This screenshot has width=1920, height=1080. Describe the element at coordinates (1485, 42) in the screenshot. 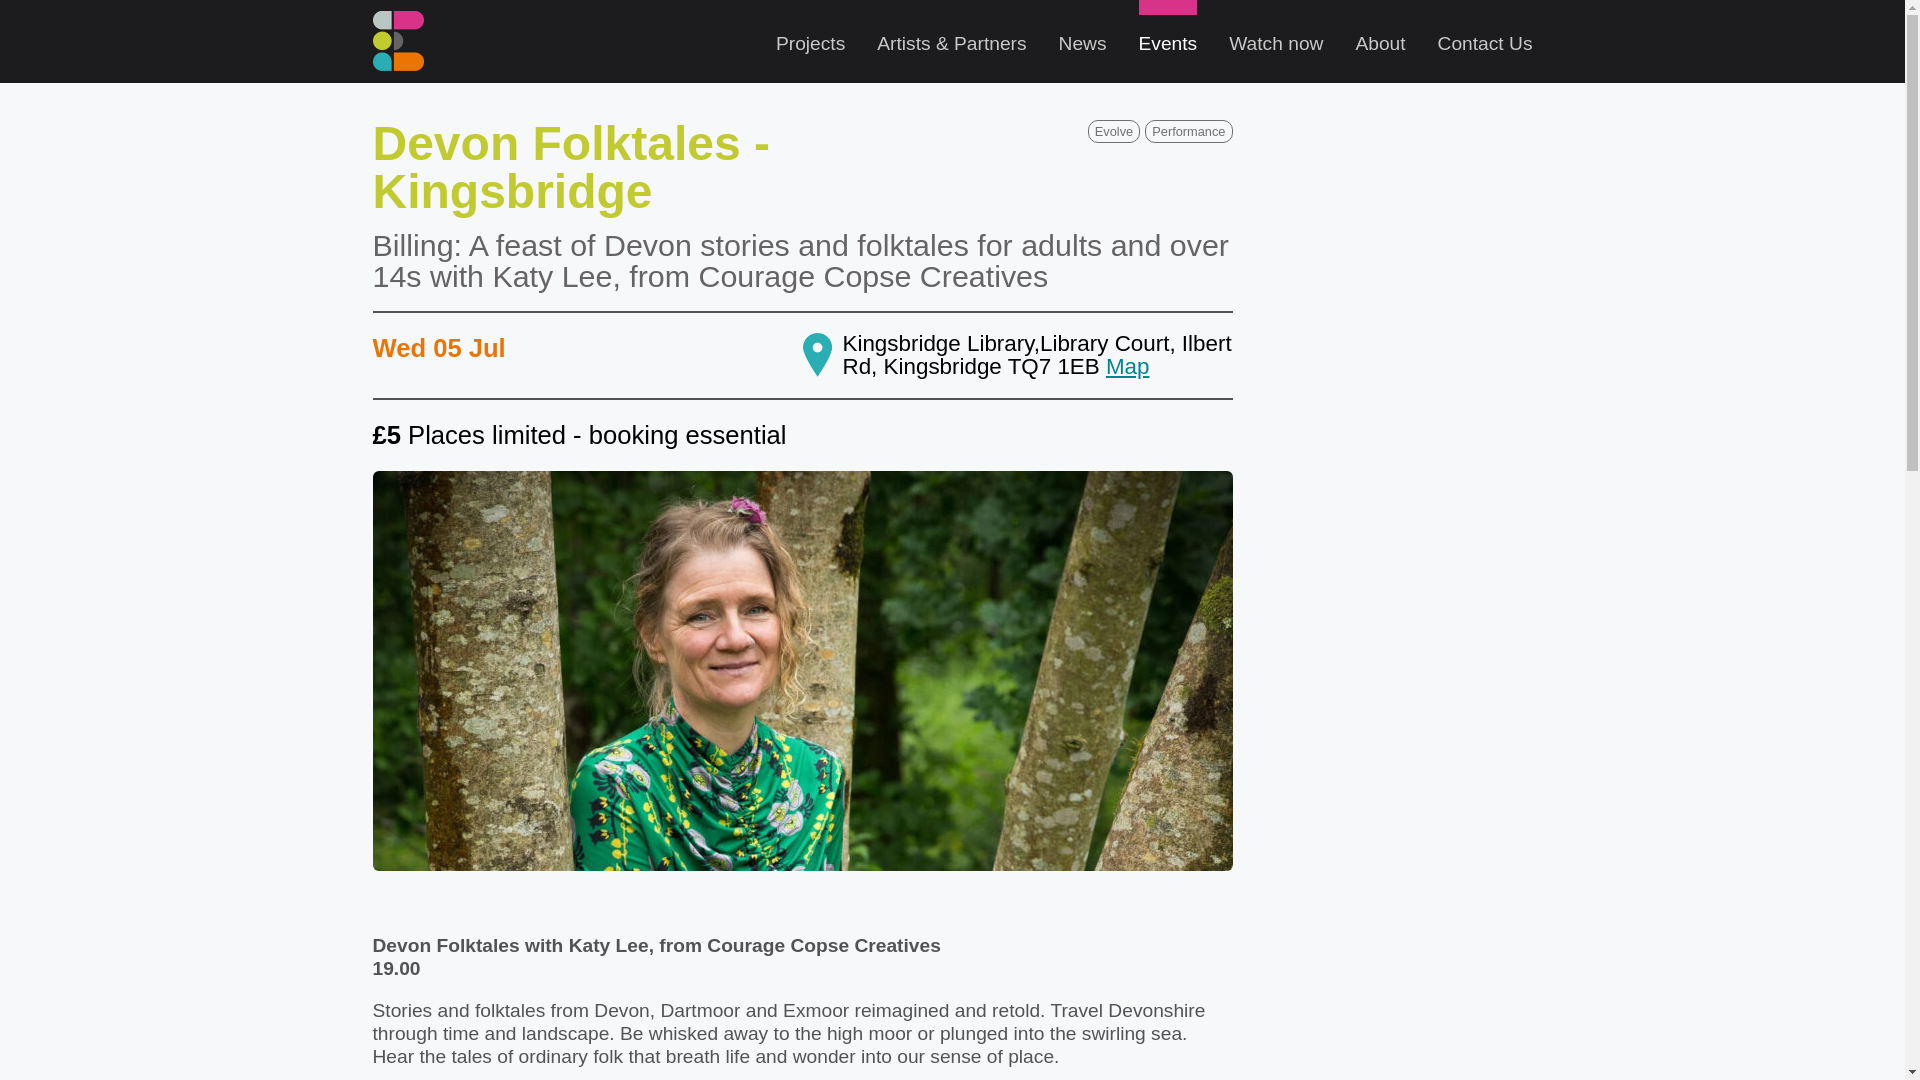

I see `Contact Us` at that location.